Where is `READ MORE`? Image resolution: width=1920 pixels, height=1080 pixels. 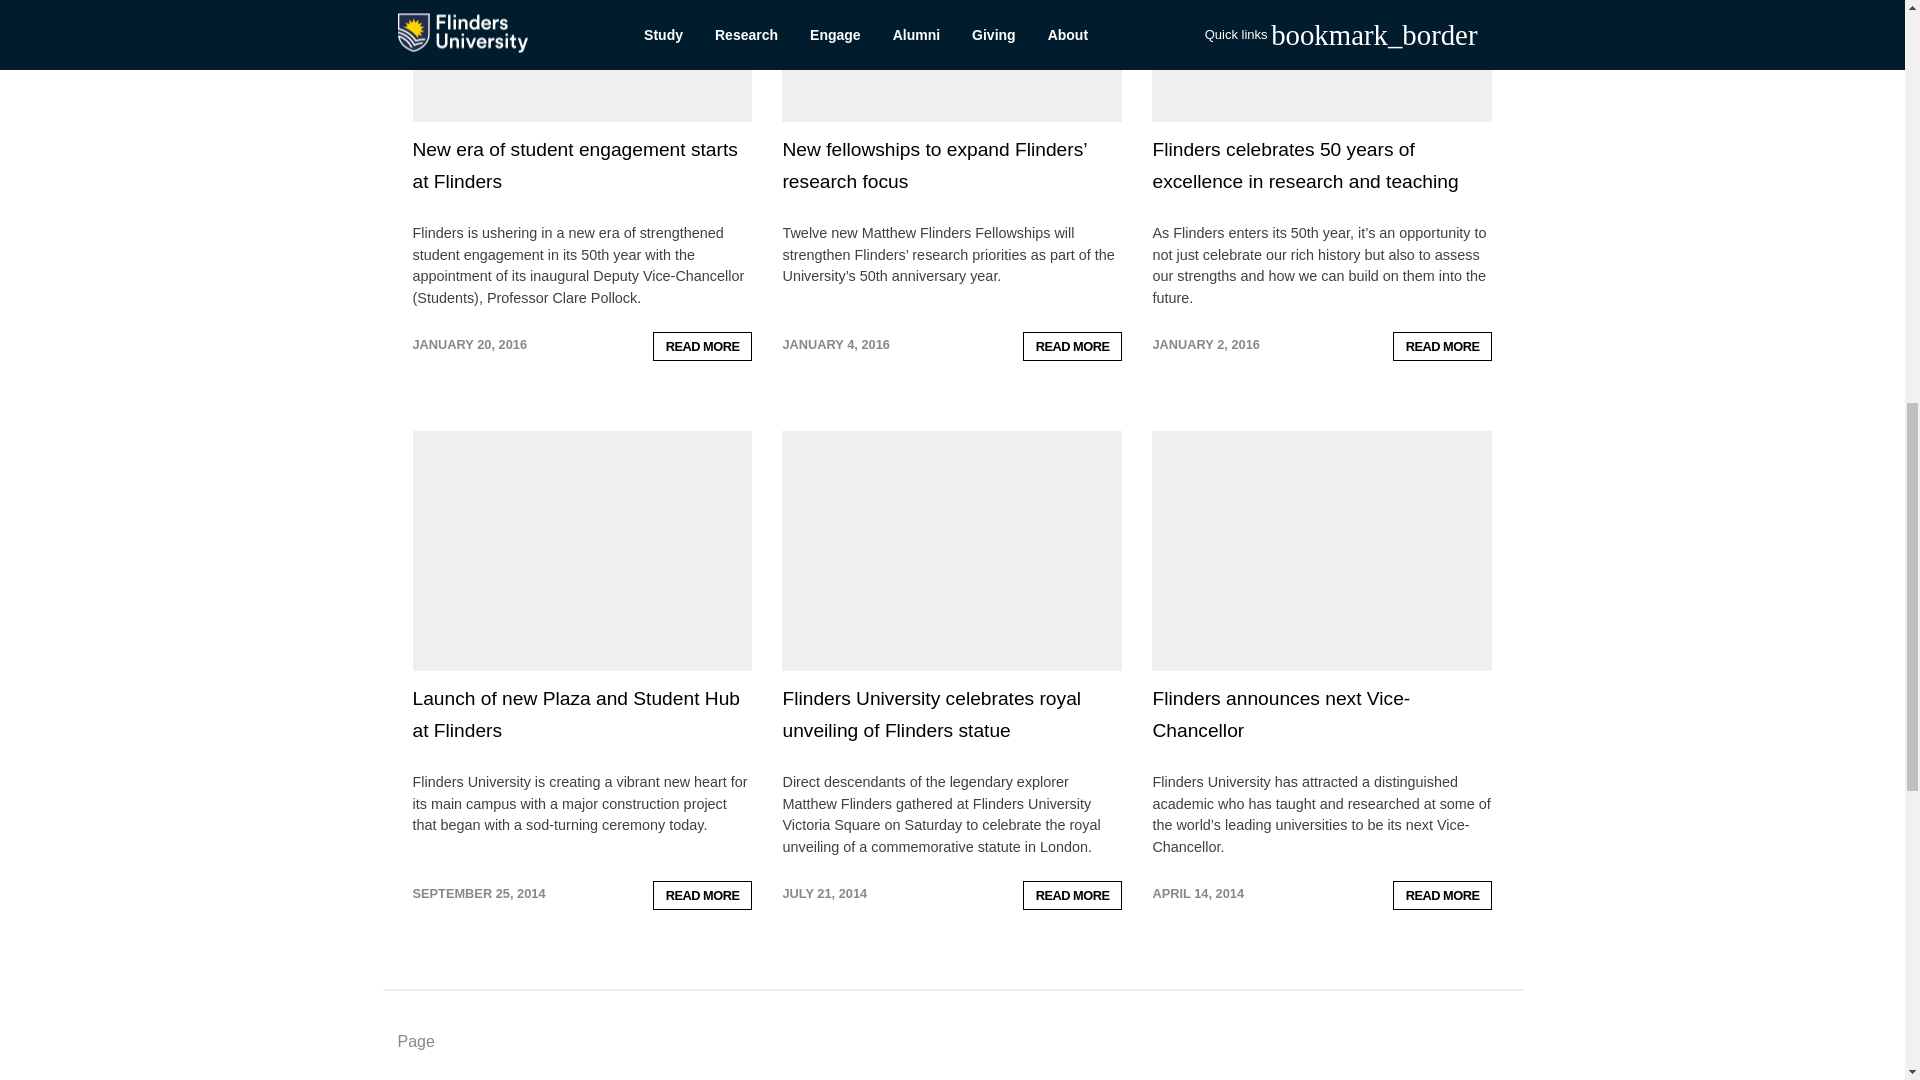
READ MORE is located at coordinates (1073, 896).